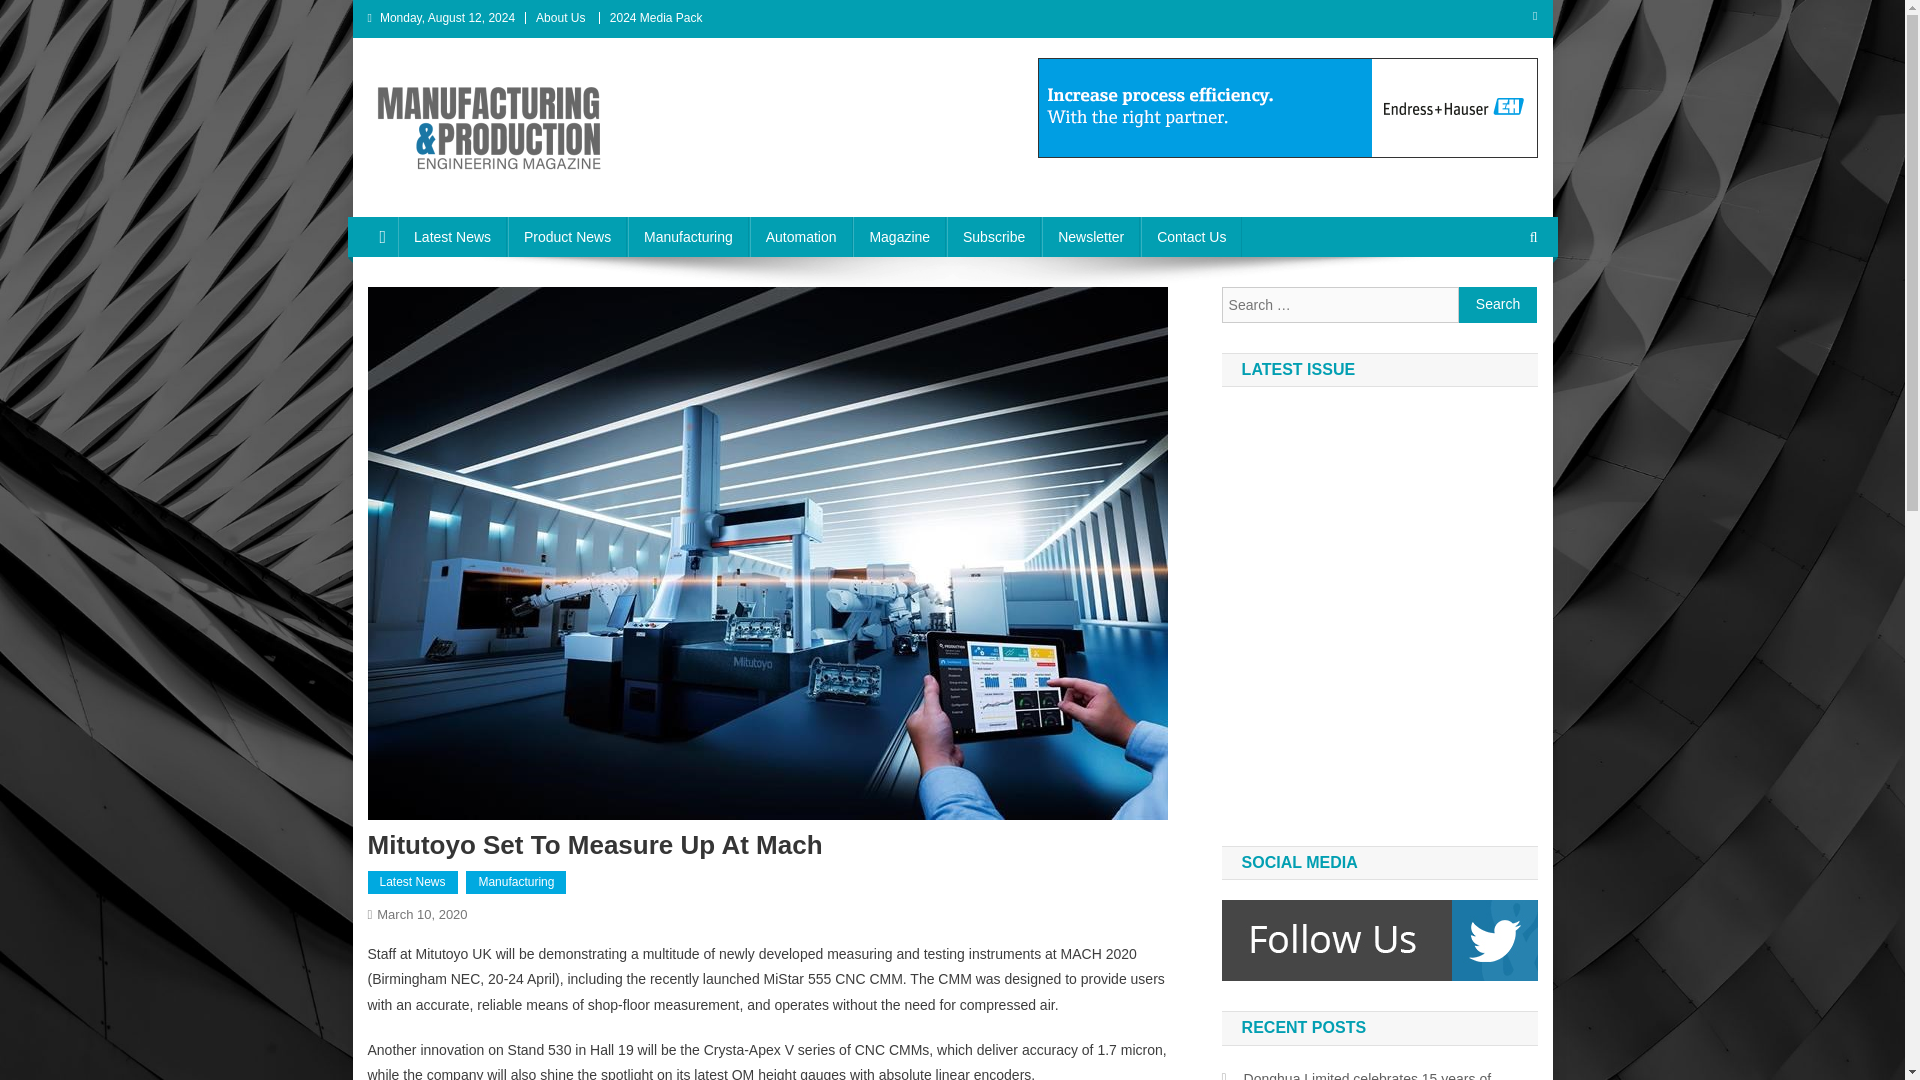  I want to click on Manufacturing, so click(688, 237).